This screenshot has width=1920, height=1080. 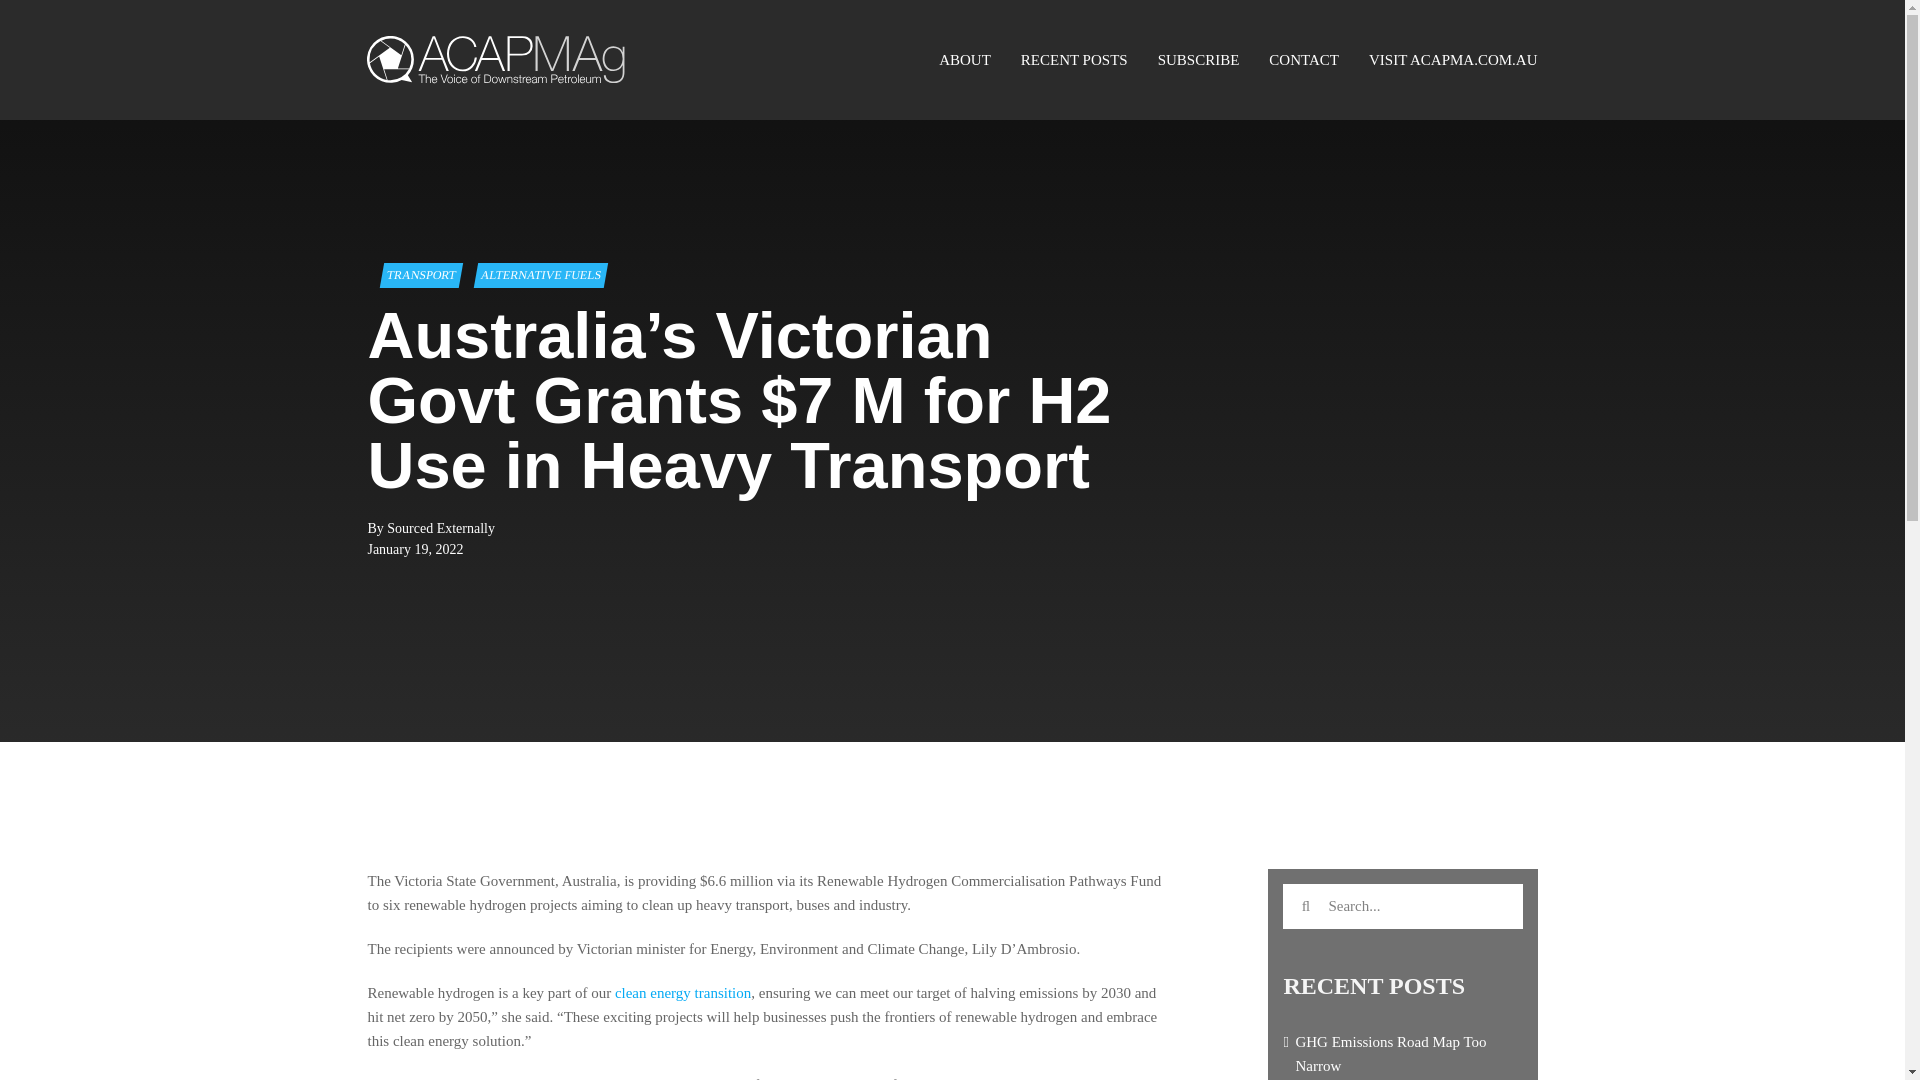 I want to click on GHG Emissions Road Map Too Narrow, so click(x=1390, y=1053).